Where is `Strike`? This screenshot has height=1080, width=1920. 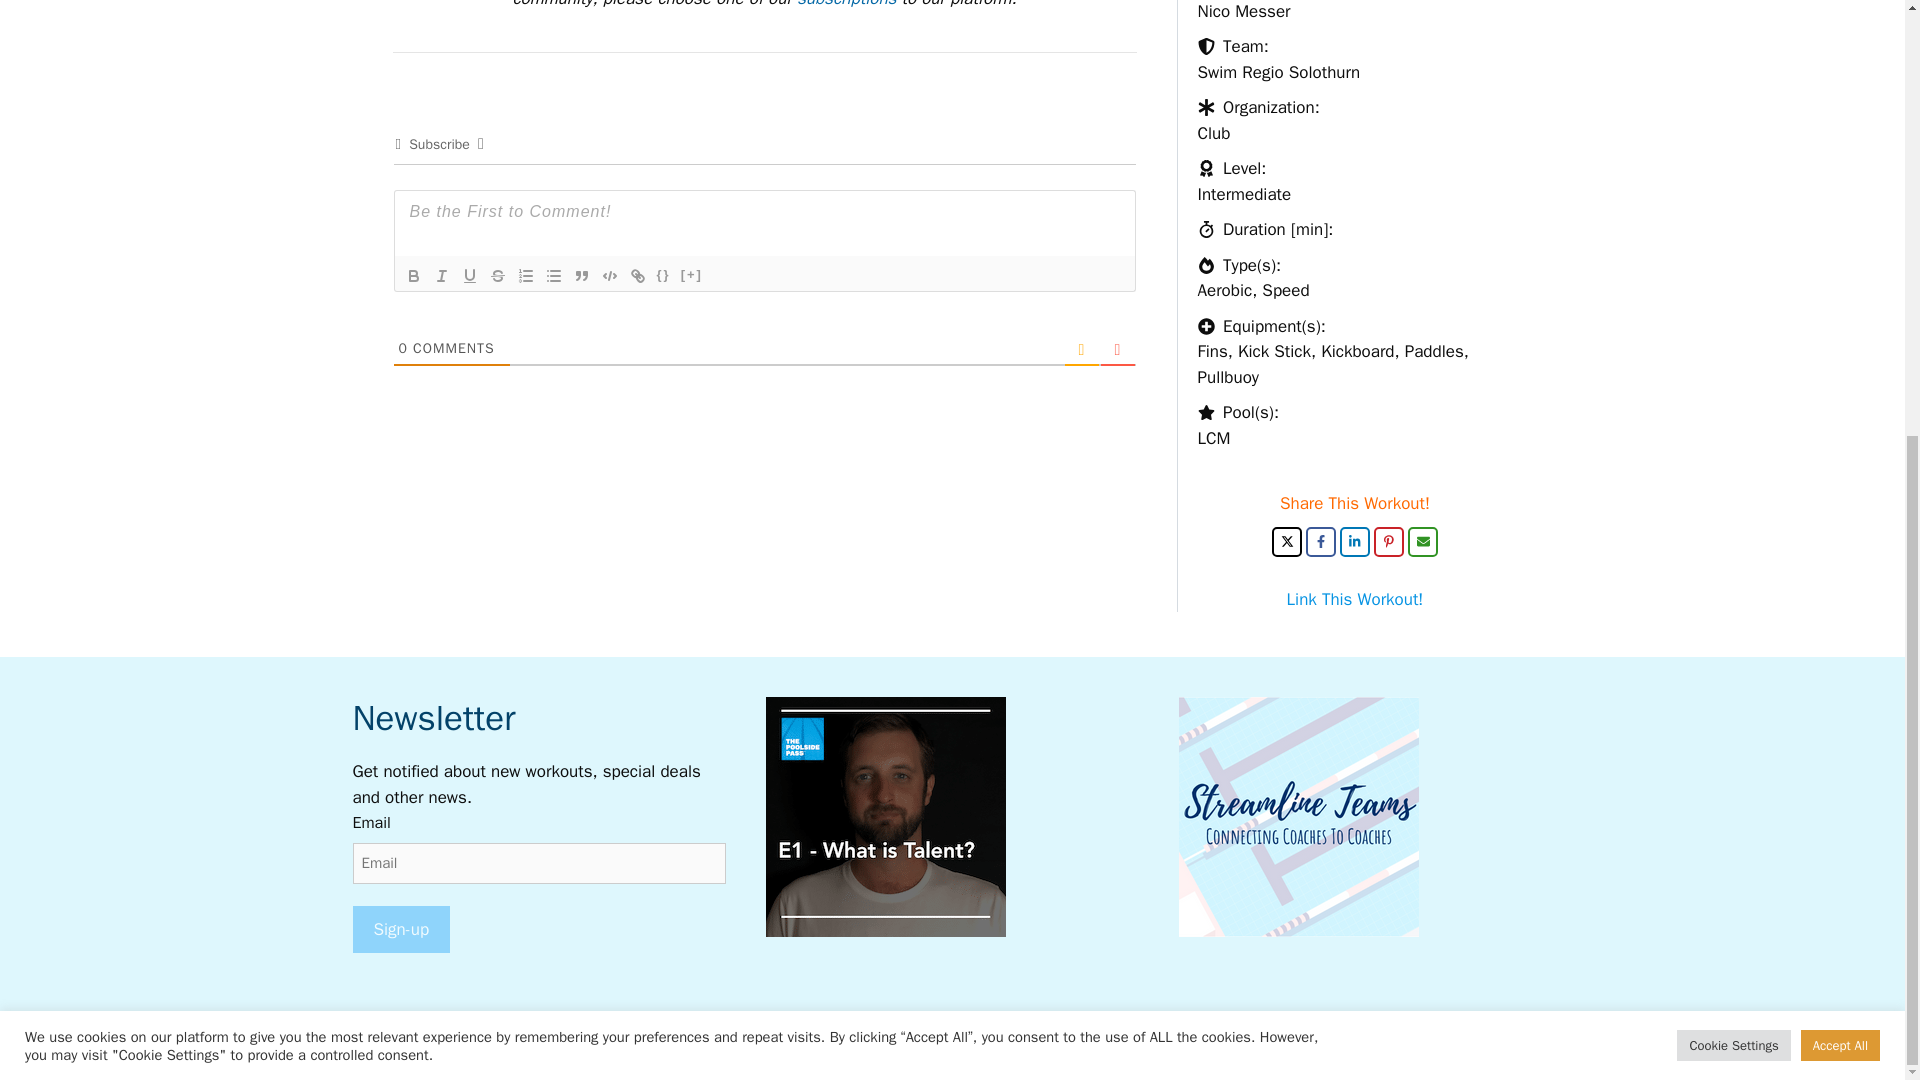 Strike is located at coordinates (498, 276).